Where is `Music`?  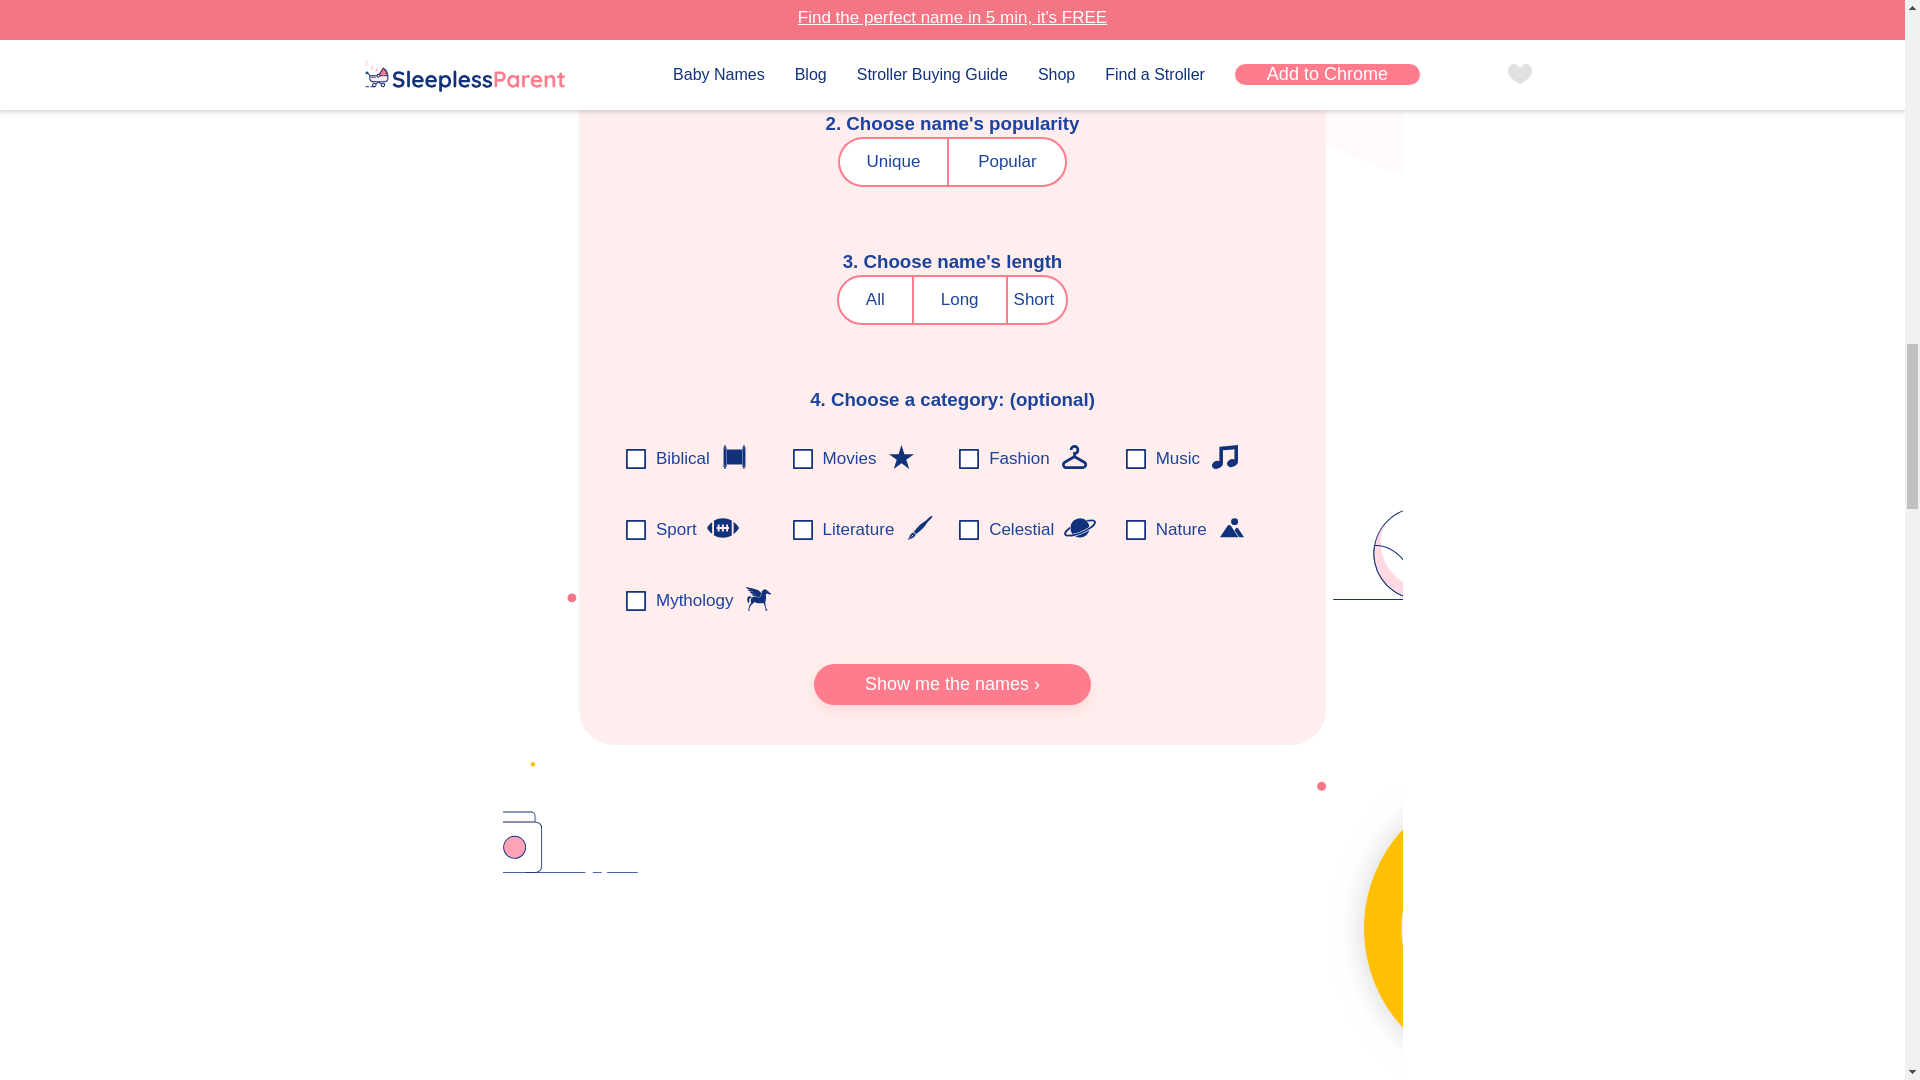
Music is located at coordinates (1224, 456).